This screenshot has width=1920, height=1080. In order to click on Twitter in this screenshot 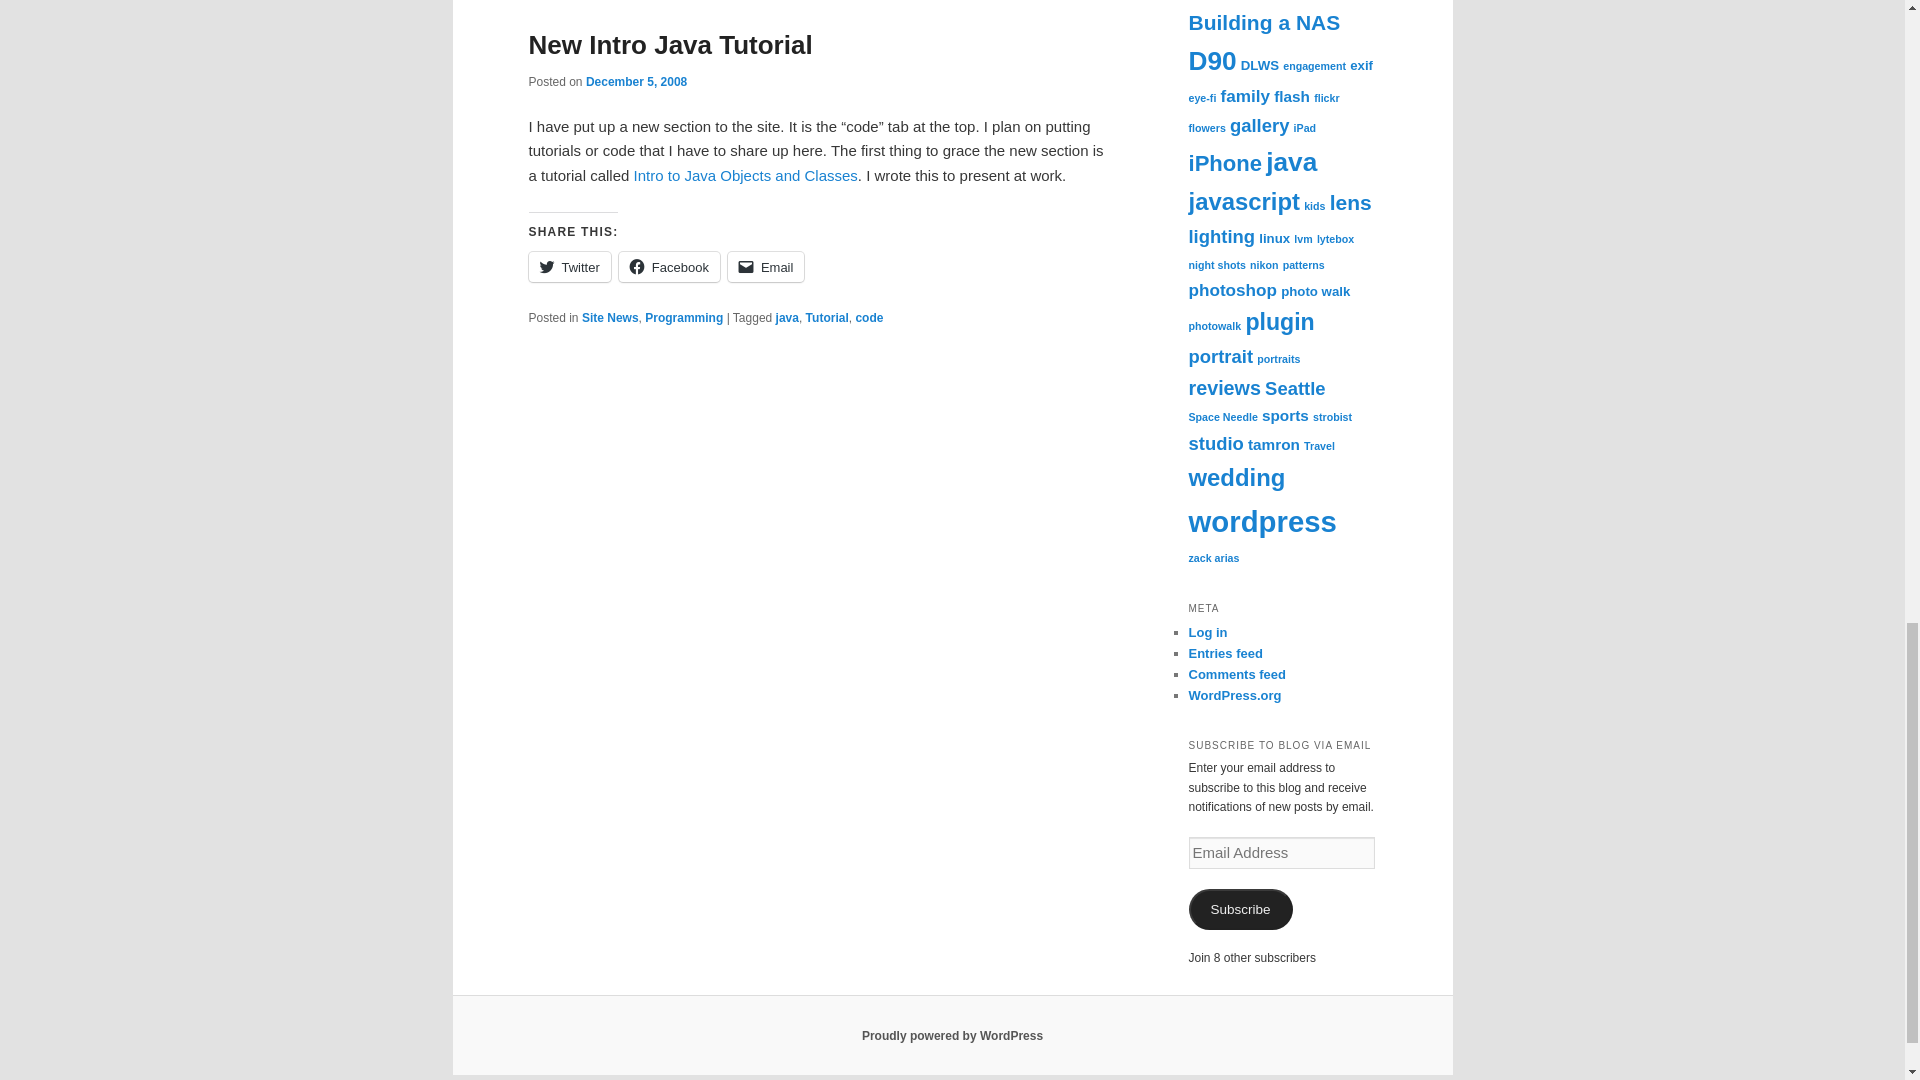, I will do `click(569, 266)`.